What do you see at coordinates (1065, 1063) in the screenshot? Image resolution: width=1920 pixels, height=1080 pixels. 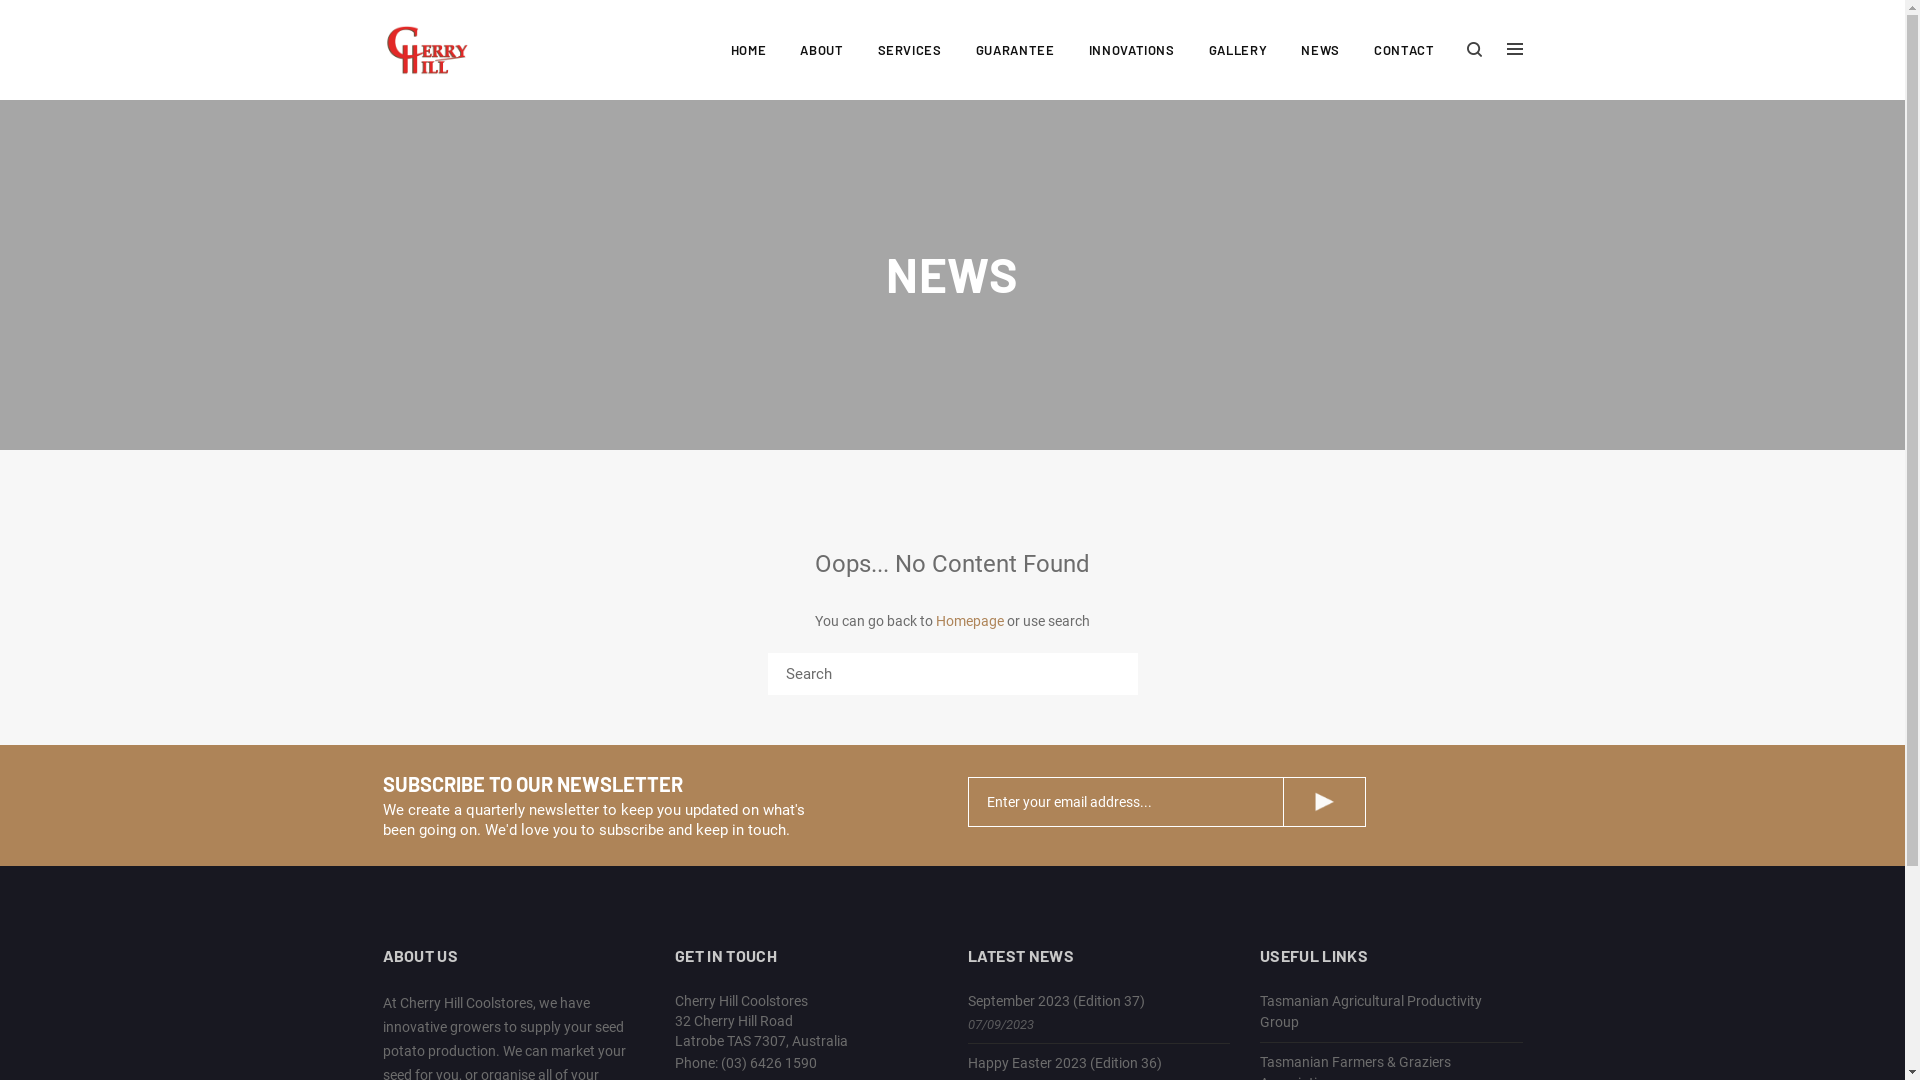 I see `Happy Easter 2023 (Edition 36)` at bounding box center [1065, 1063].